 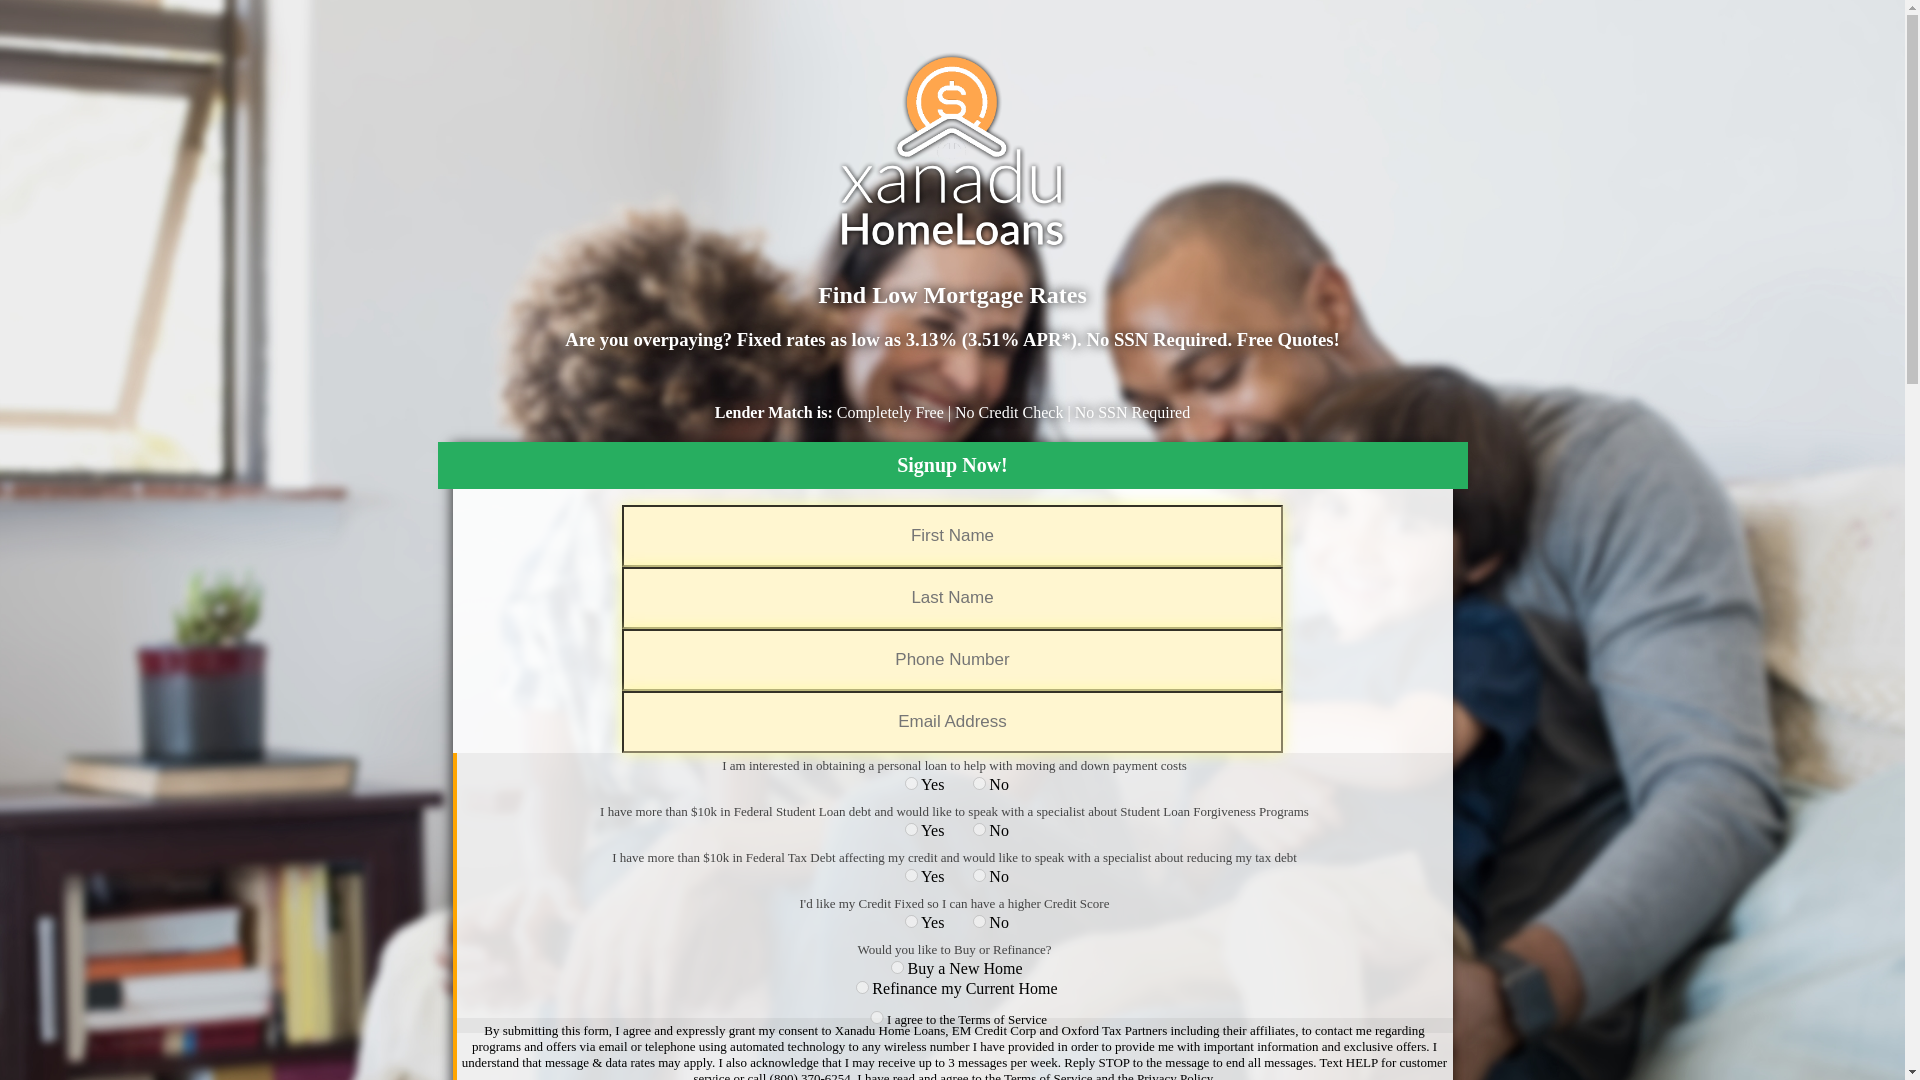 I want to click on buy, so click(x=897, y=968).